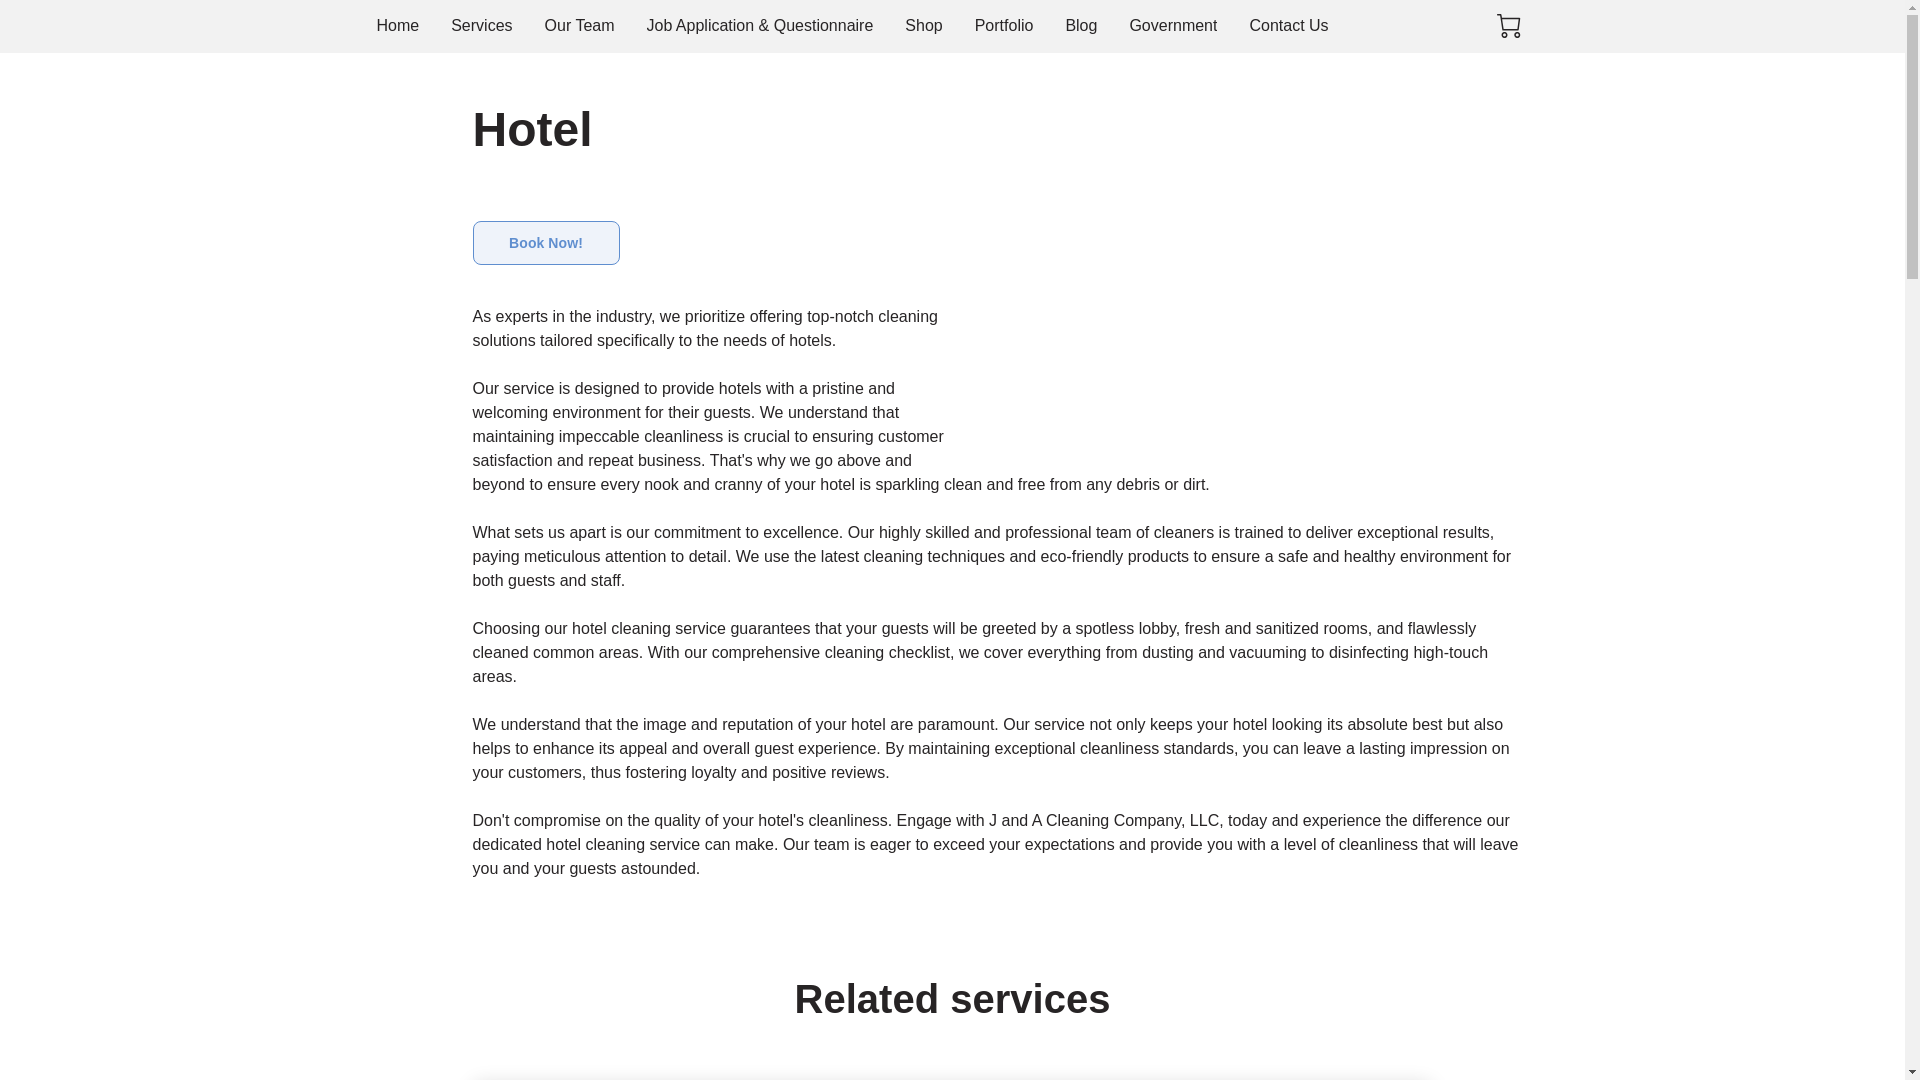 Image resolution: width=1920 pixels, height=1080 pixels. Describe the element at coordinates (482, 26) in the screenshot. I see `Services` at that location.